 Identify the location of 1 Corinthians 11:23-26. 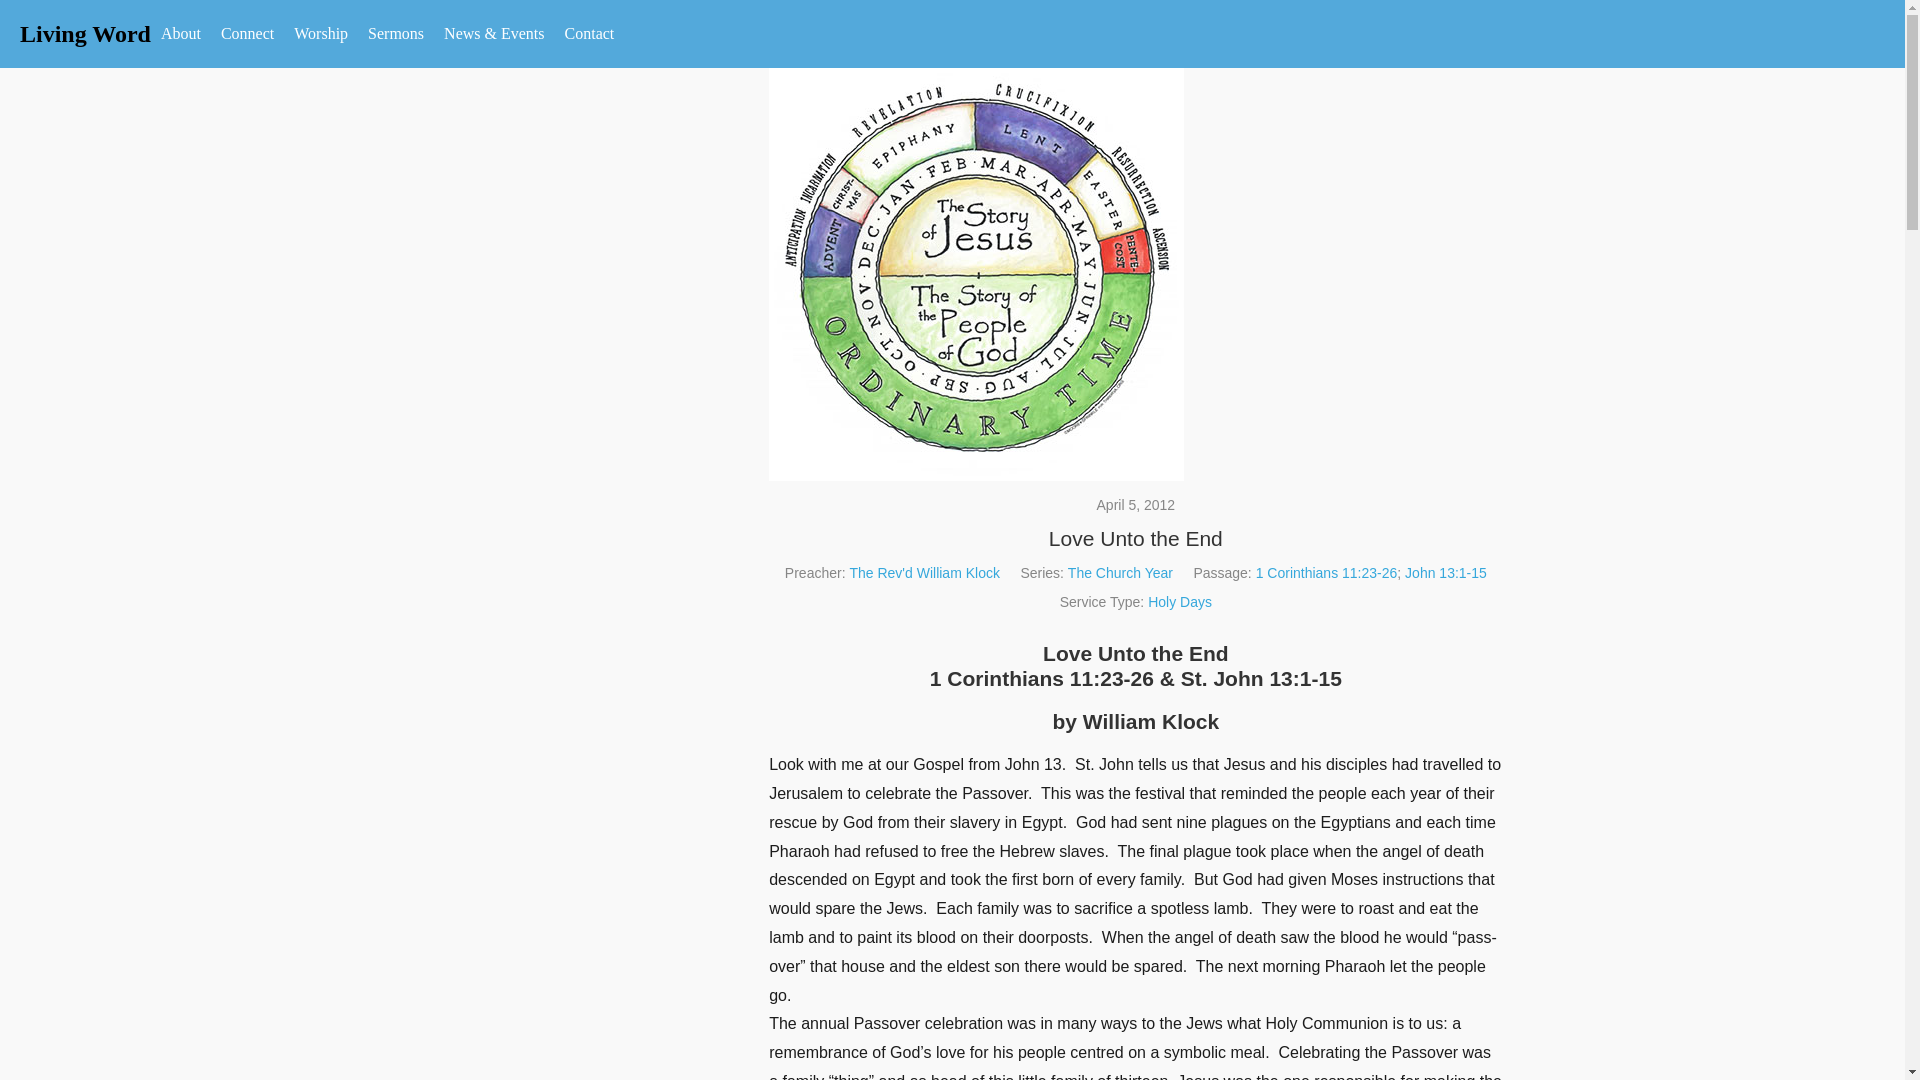
(1326, 572).